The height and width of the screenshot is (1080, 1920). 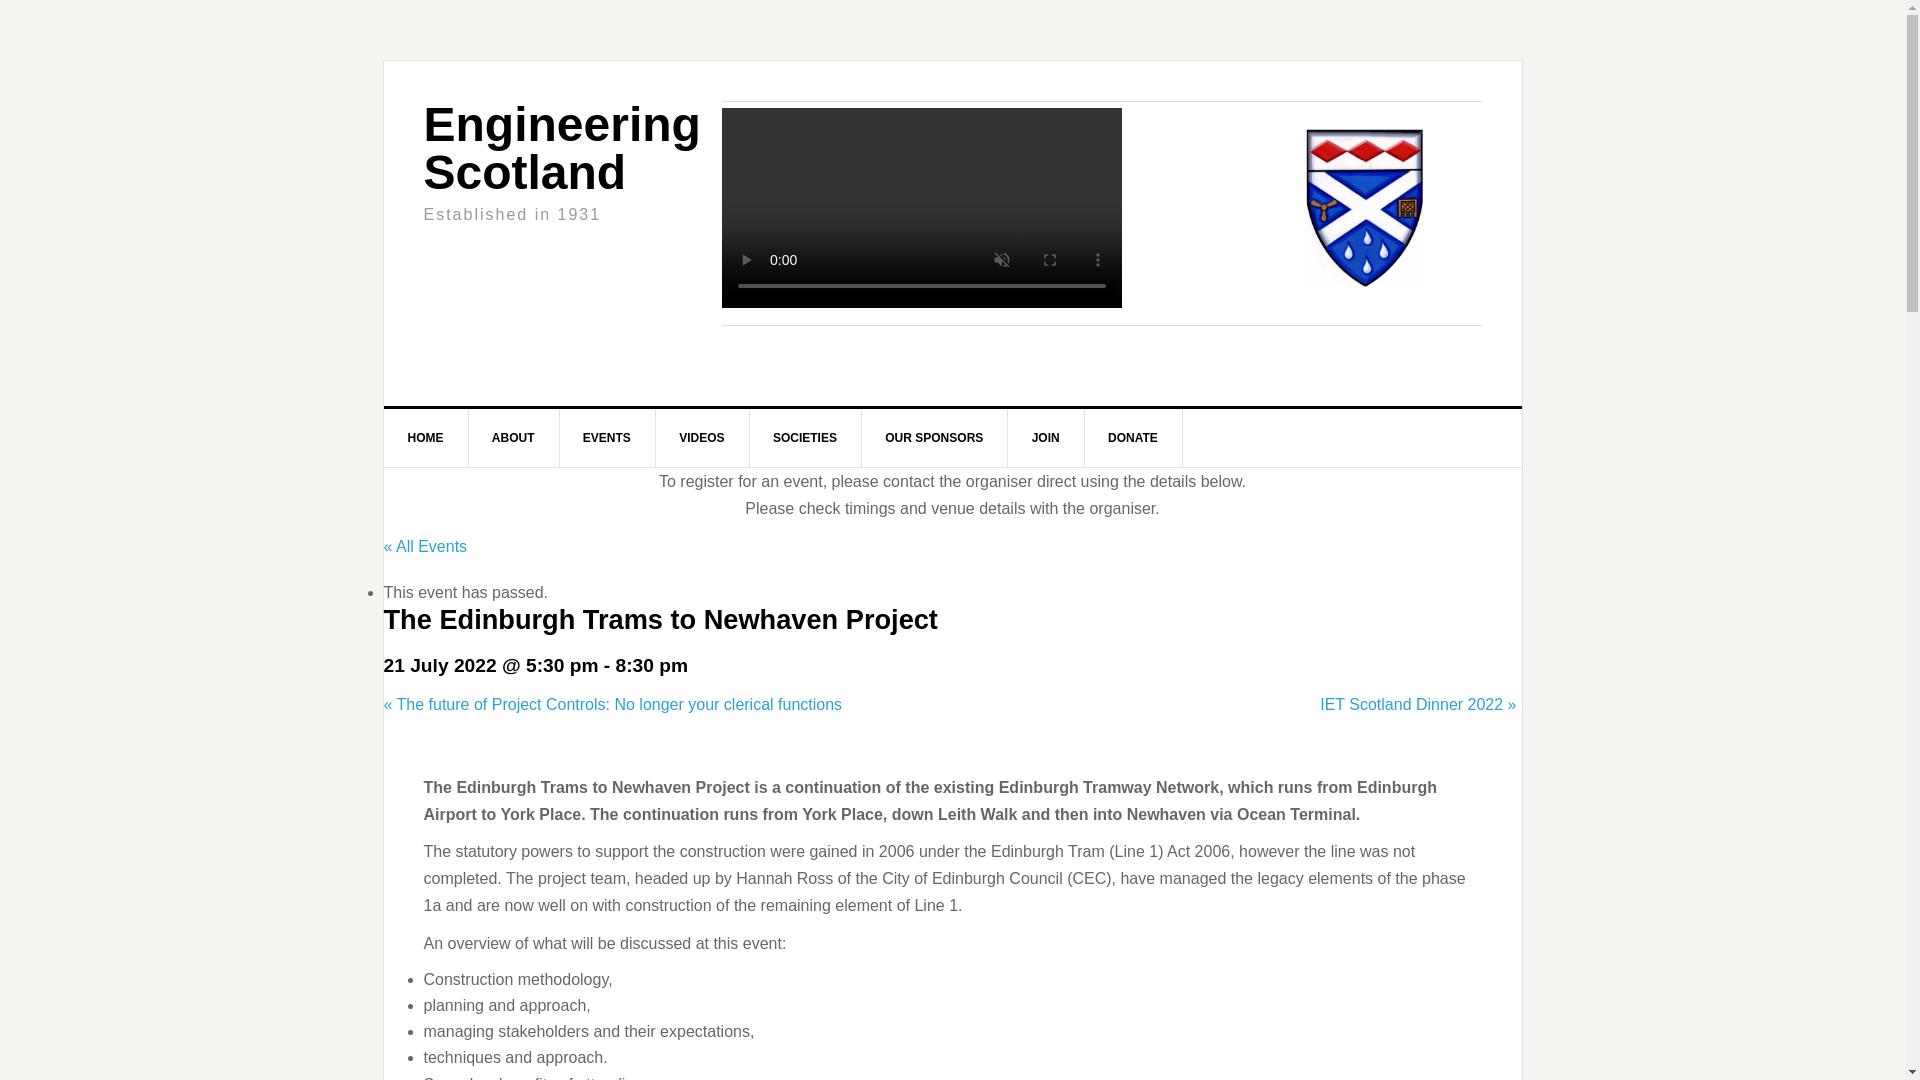 I want to click on JOIN, so click(x=1046, y=438).